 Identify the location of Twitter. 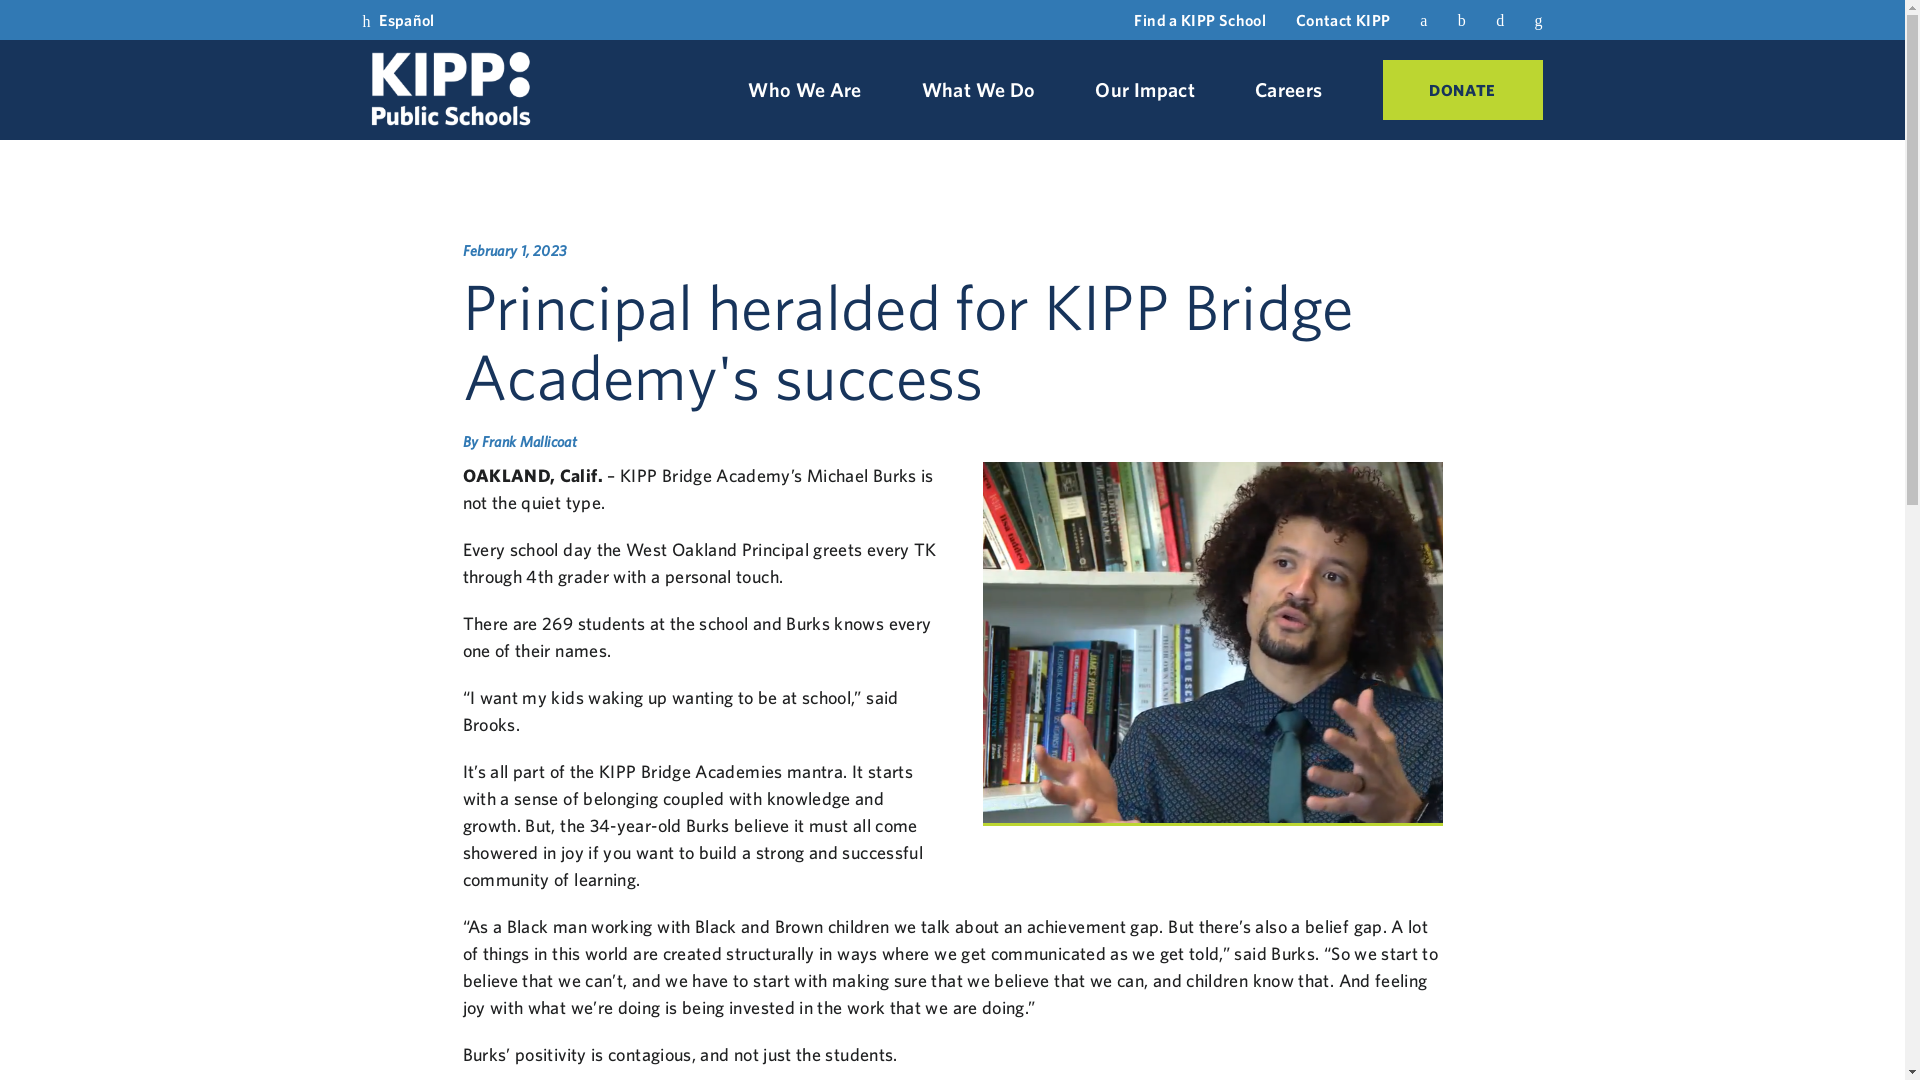
(1462, 18).